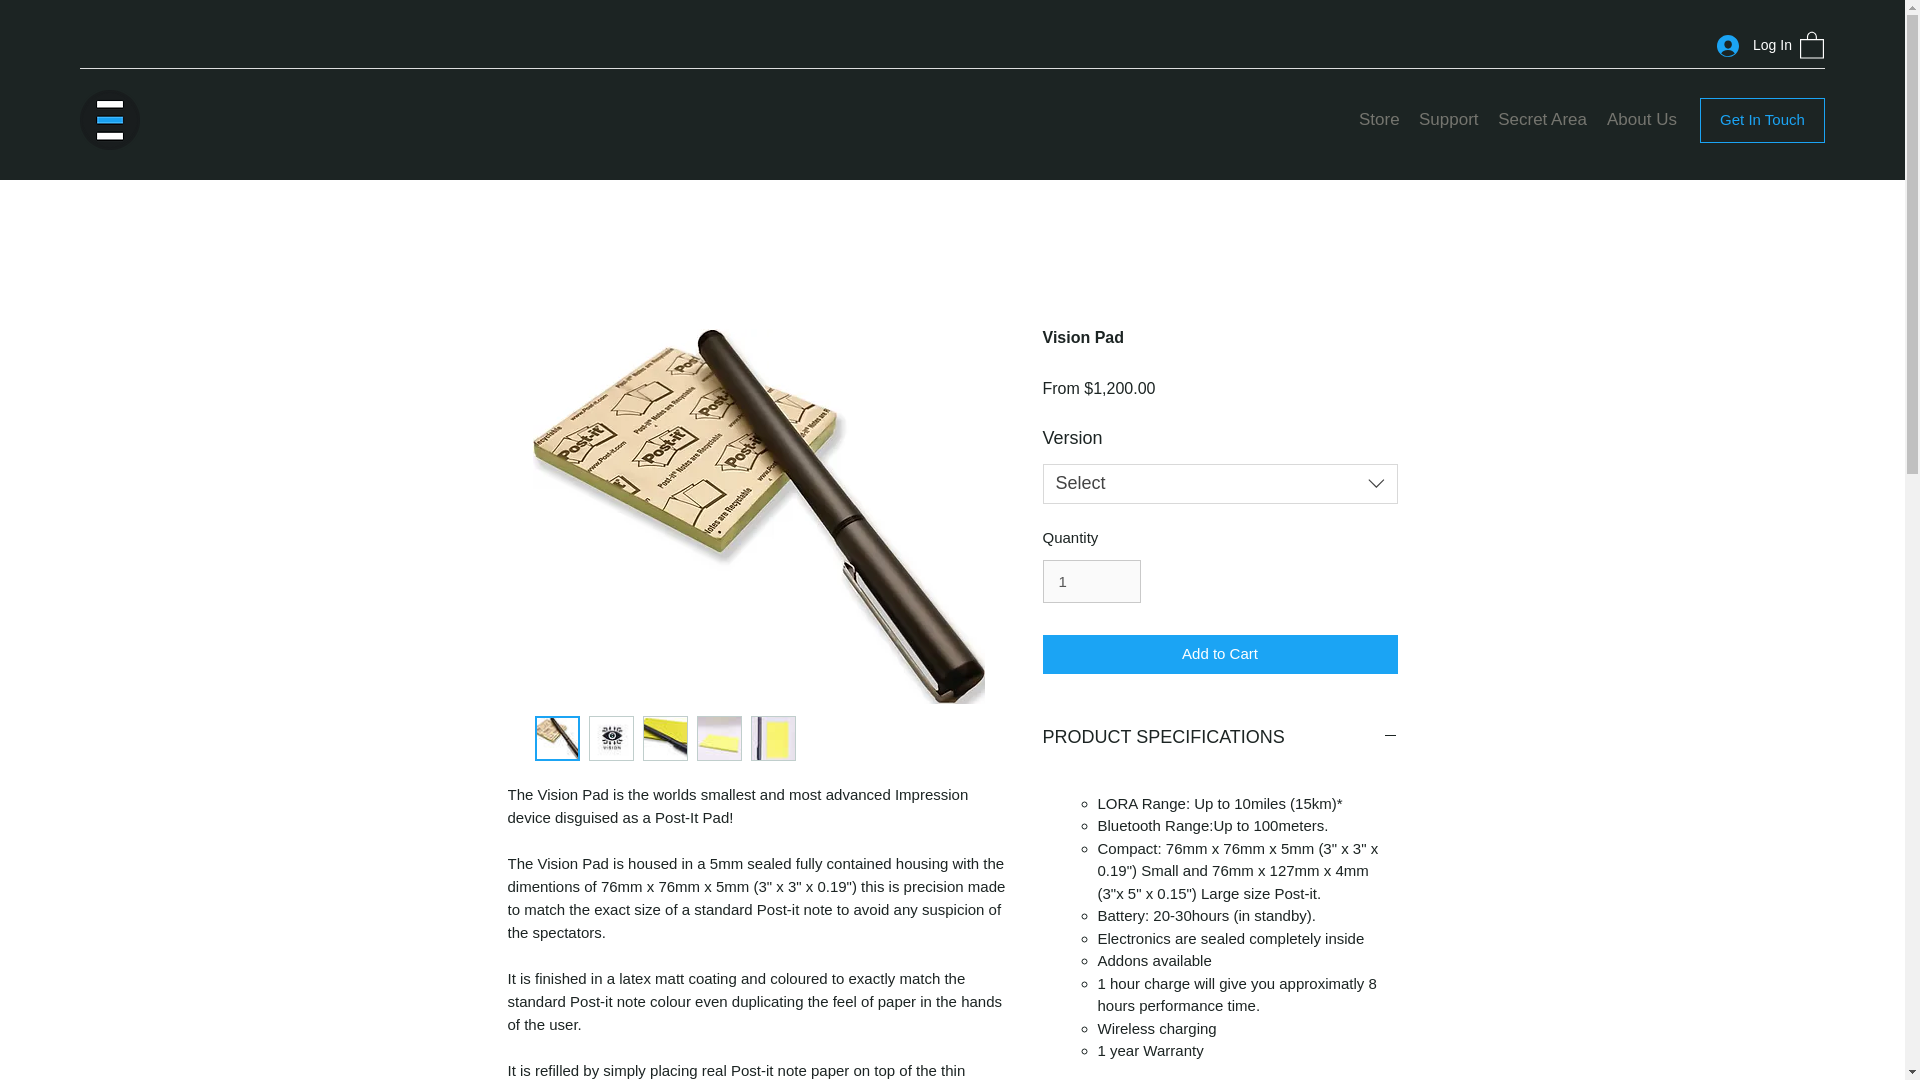 Image resolution: width=1920 pixels, height=1080 pixels. Describe the element at coordinates (1641, 120) in the screenshot. I see `About Us` at that location.